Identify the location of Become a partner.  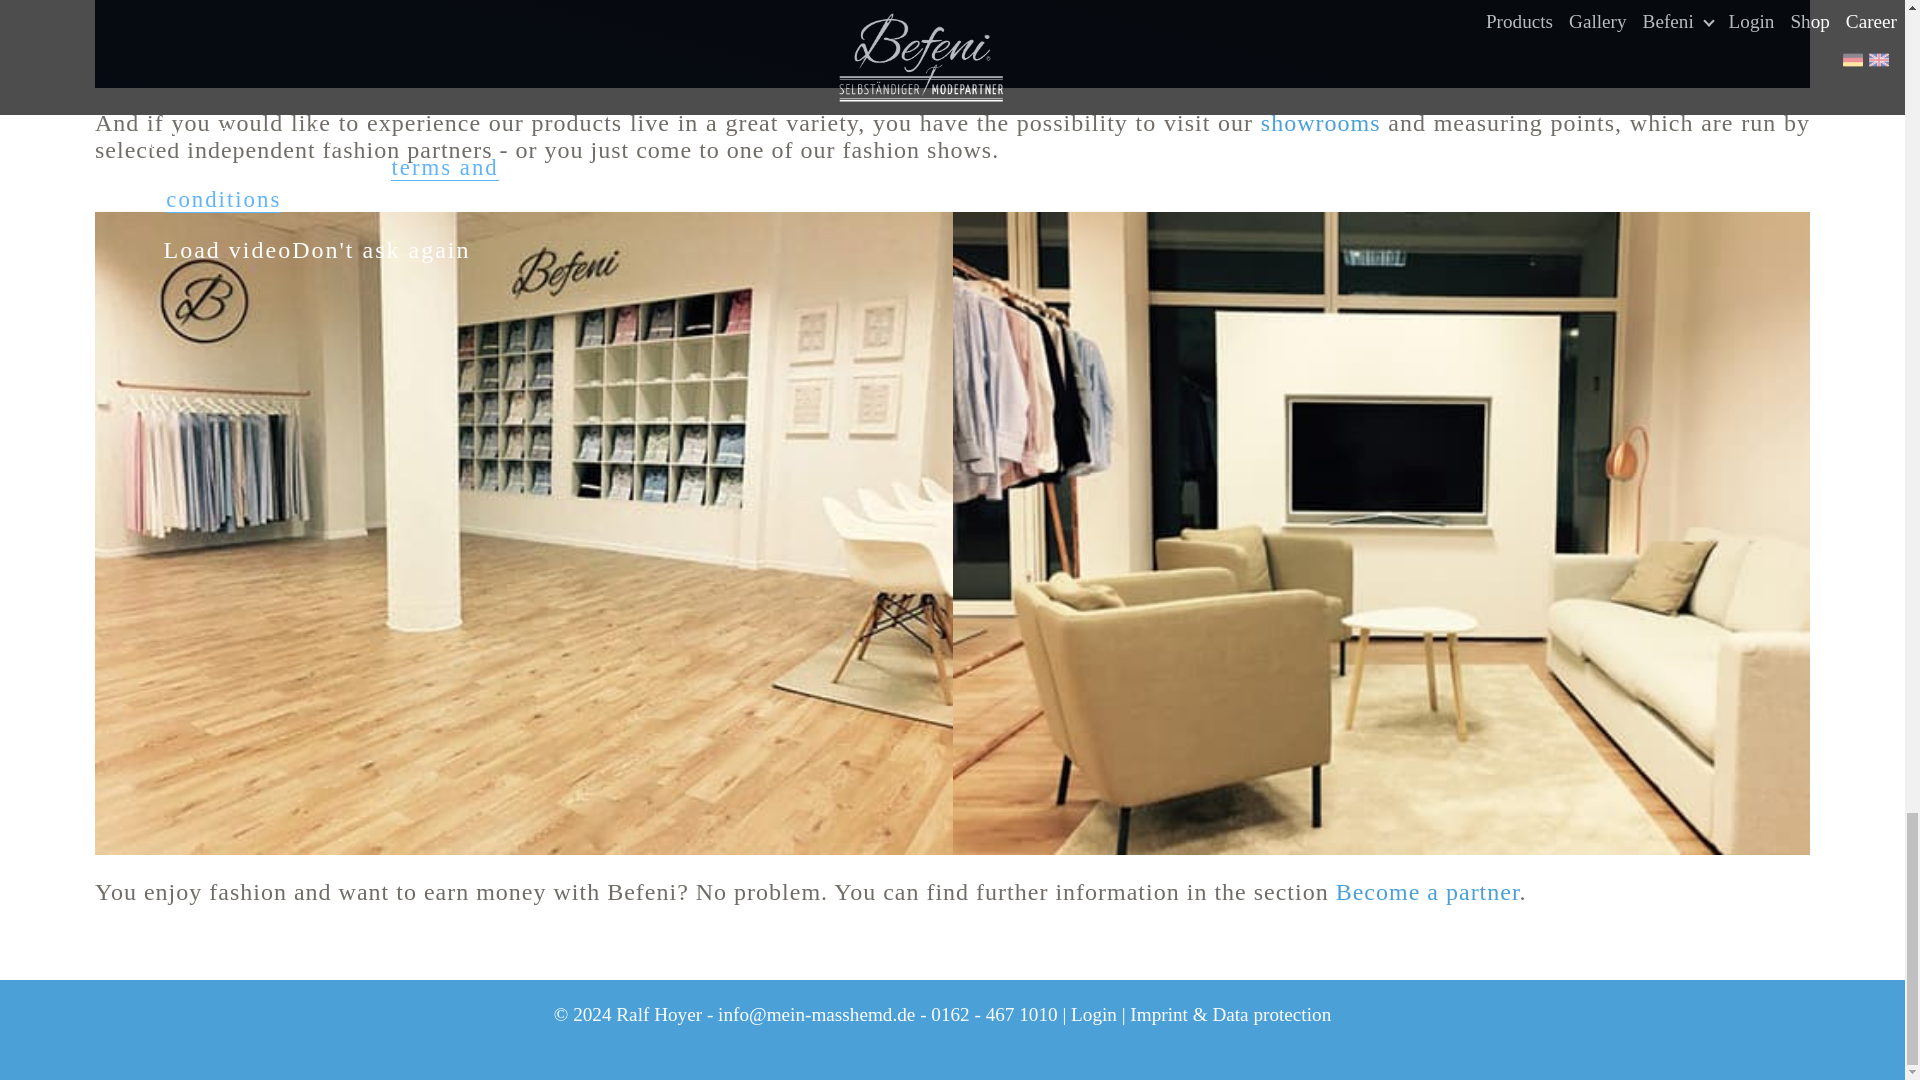
(1428, 892).